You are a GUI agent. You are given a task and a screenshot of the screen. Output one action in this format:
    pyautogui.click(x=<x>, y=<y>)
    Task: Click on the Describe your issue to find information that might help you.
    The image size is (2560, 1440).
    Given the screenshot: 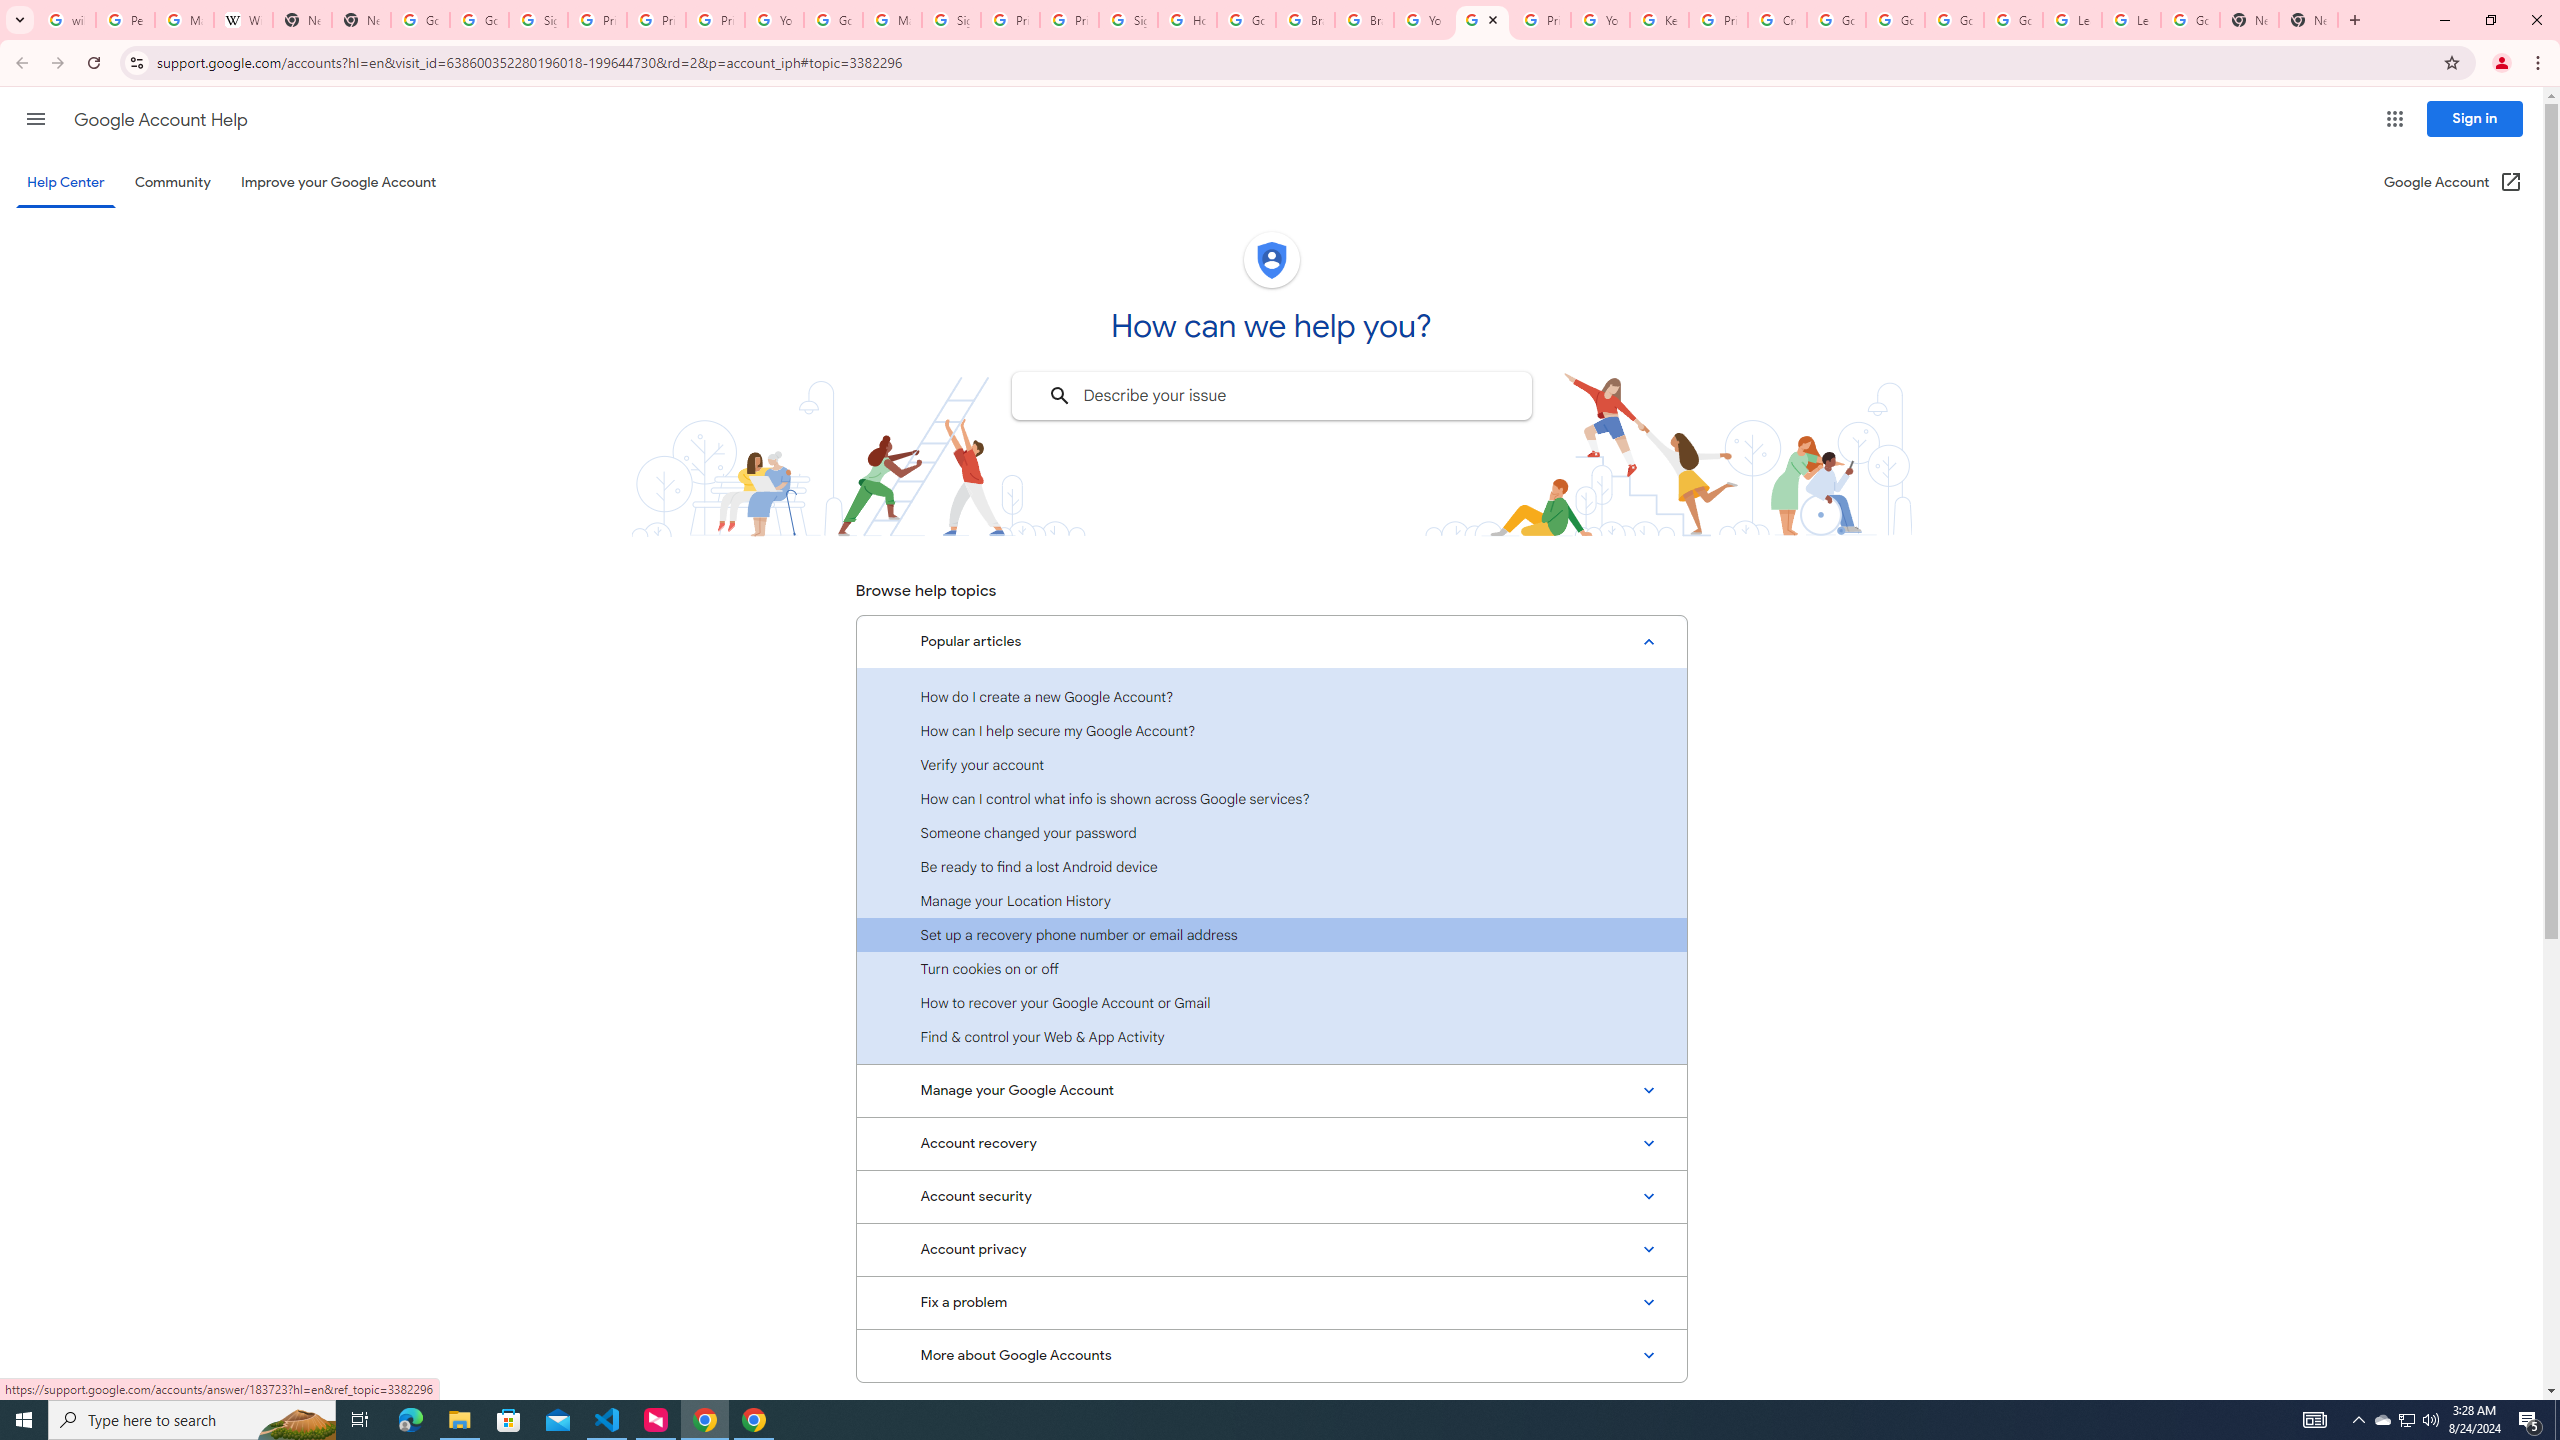 What is the action you would take?
    pyautogui.click(x=1270, y=396)
    